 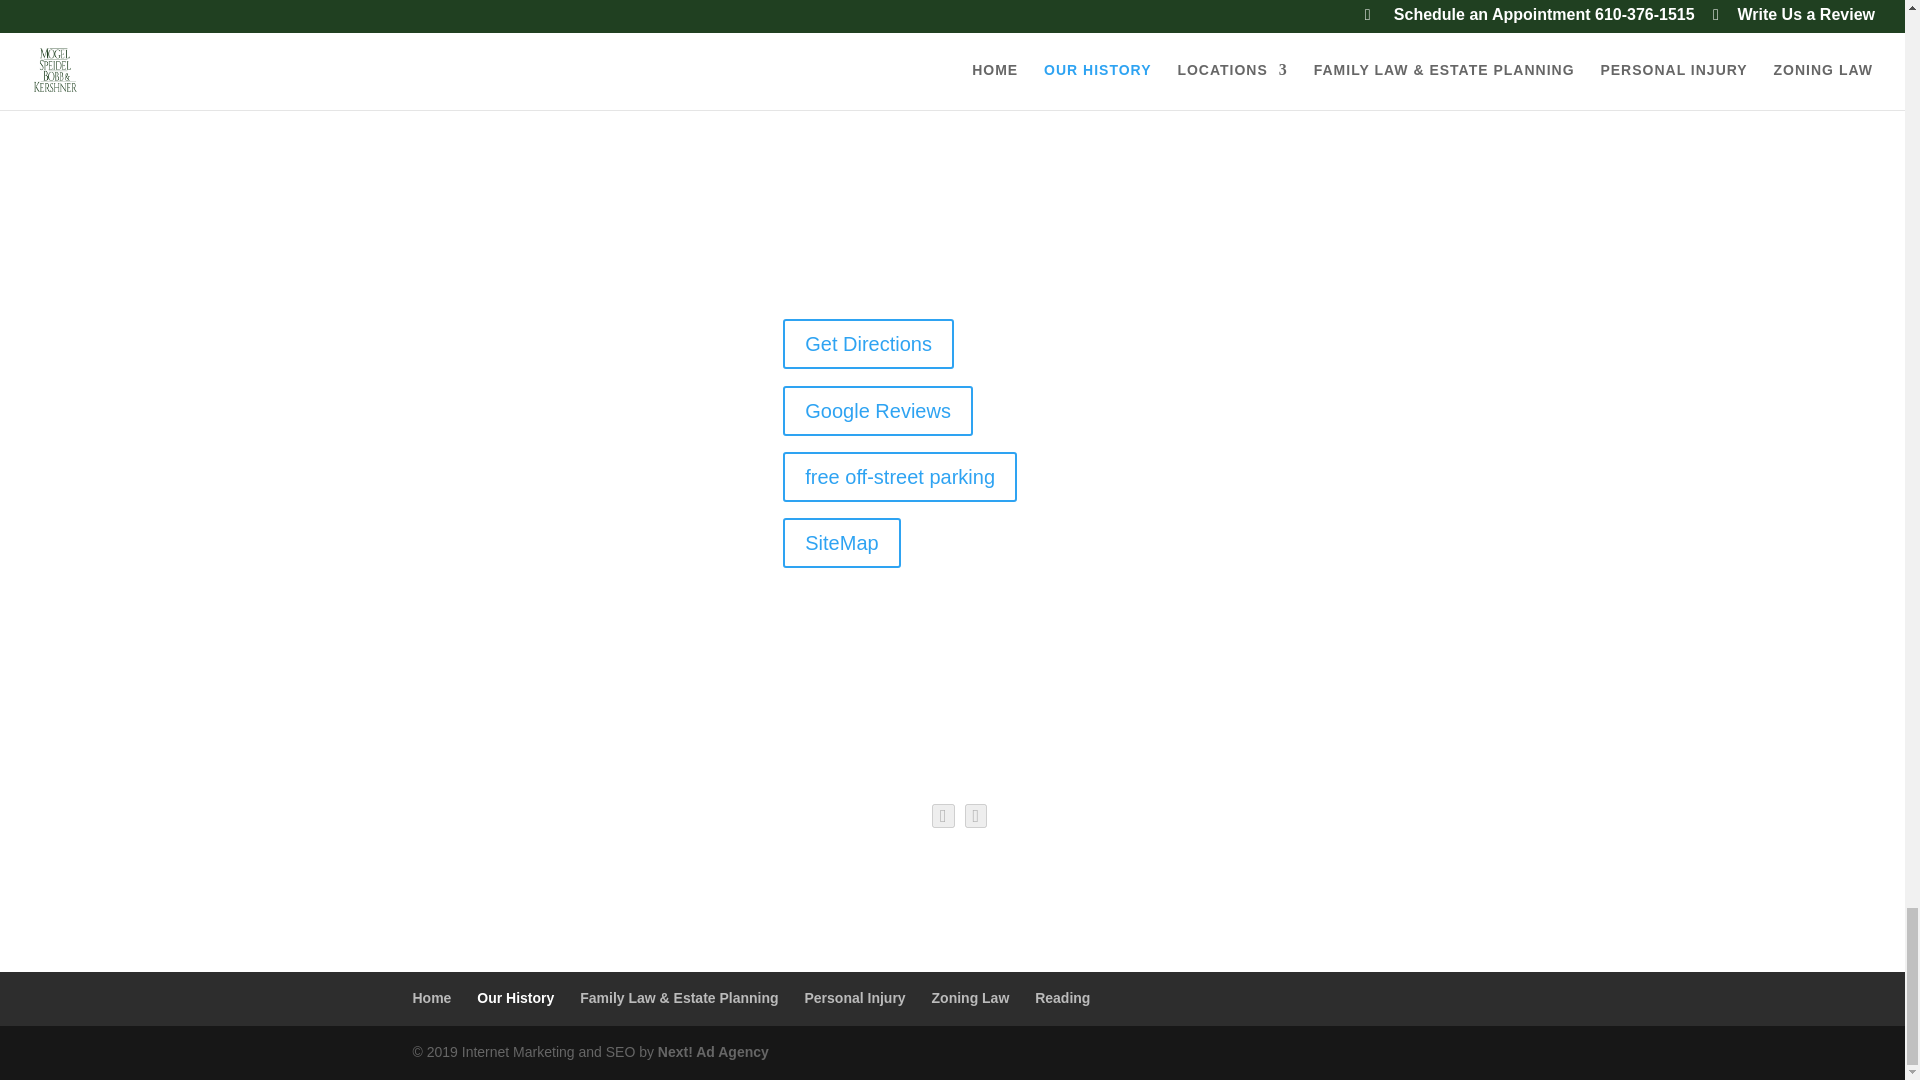 What do you see at coordinates (875, 267) in the screenshot?
I see `610-376-1515` at bounding box center [875, 267].